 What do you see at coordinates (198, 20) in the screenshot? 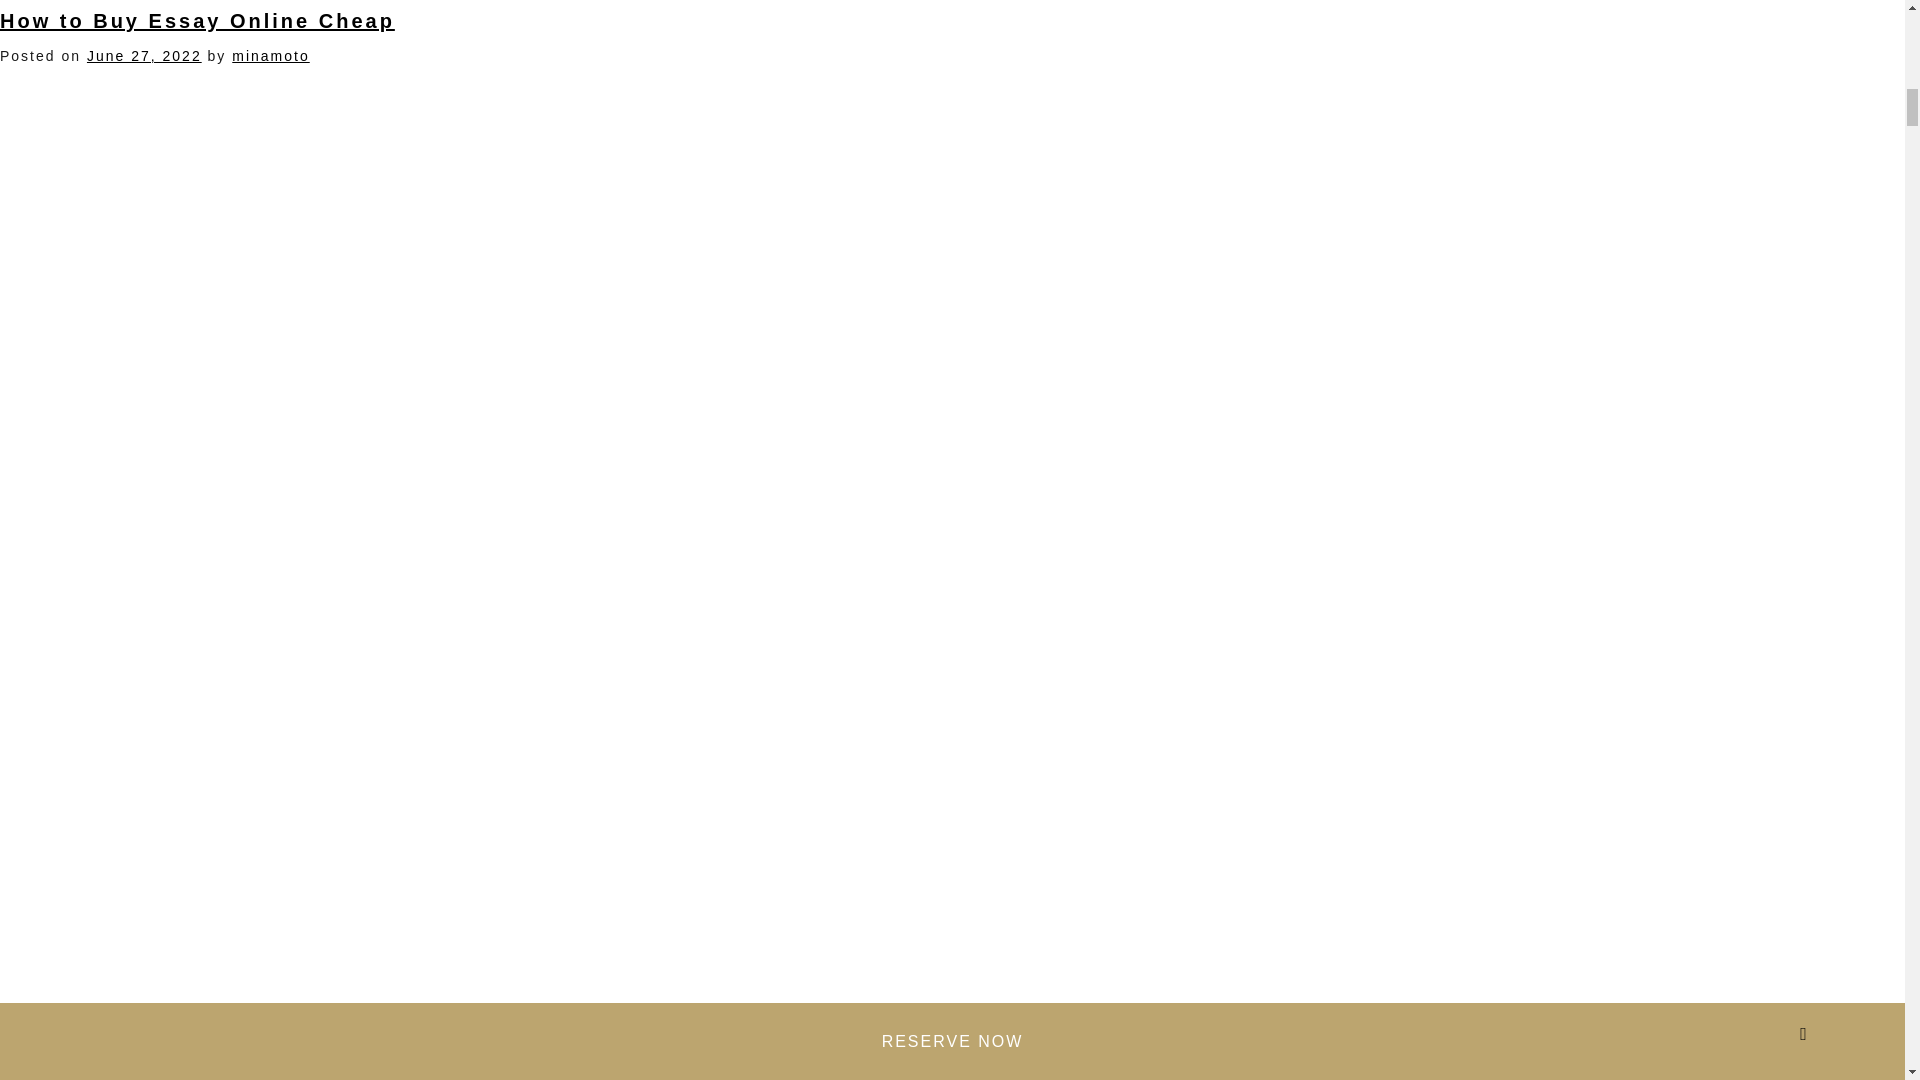
I see `How to Buy Essay Online Cheap` at bounding box center [198, 20].